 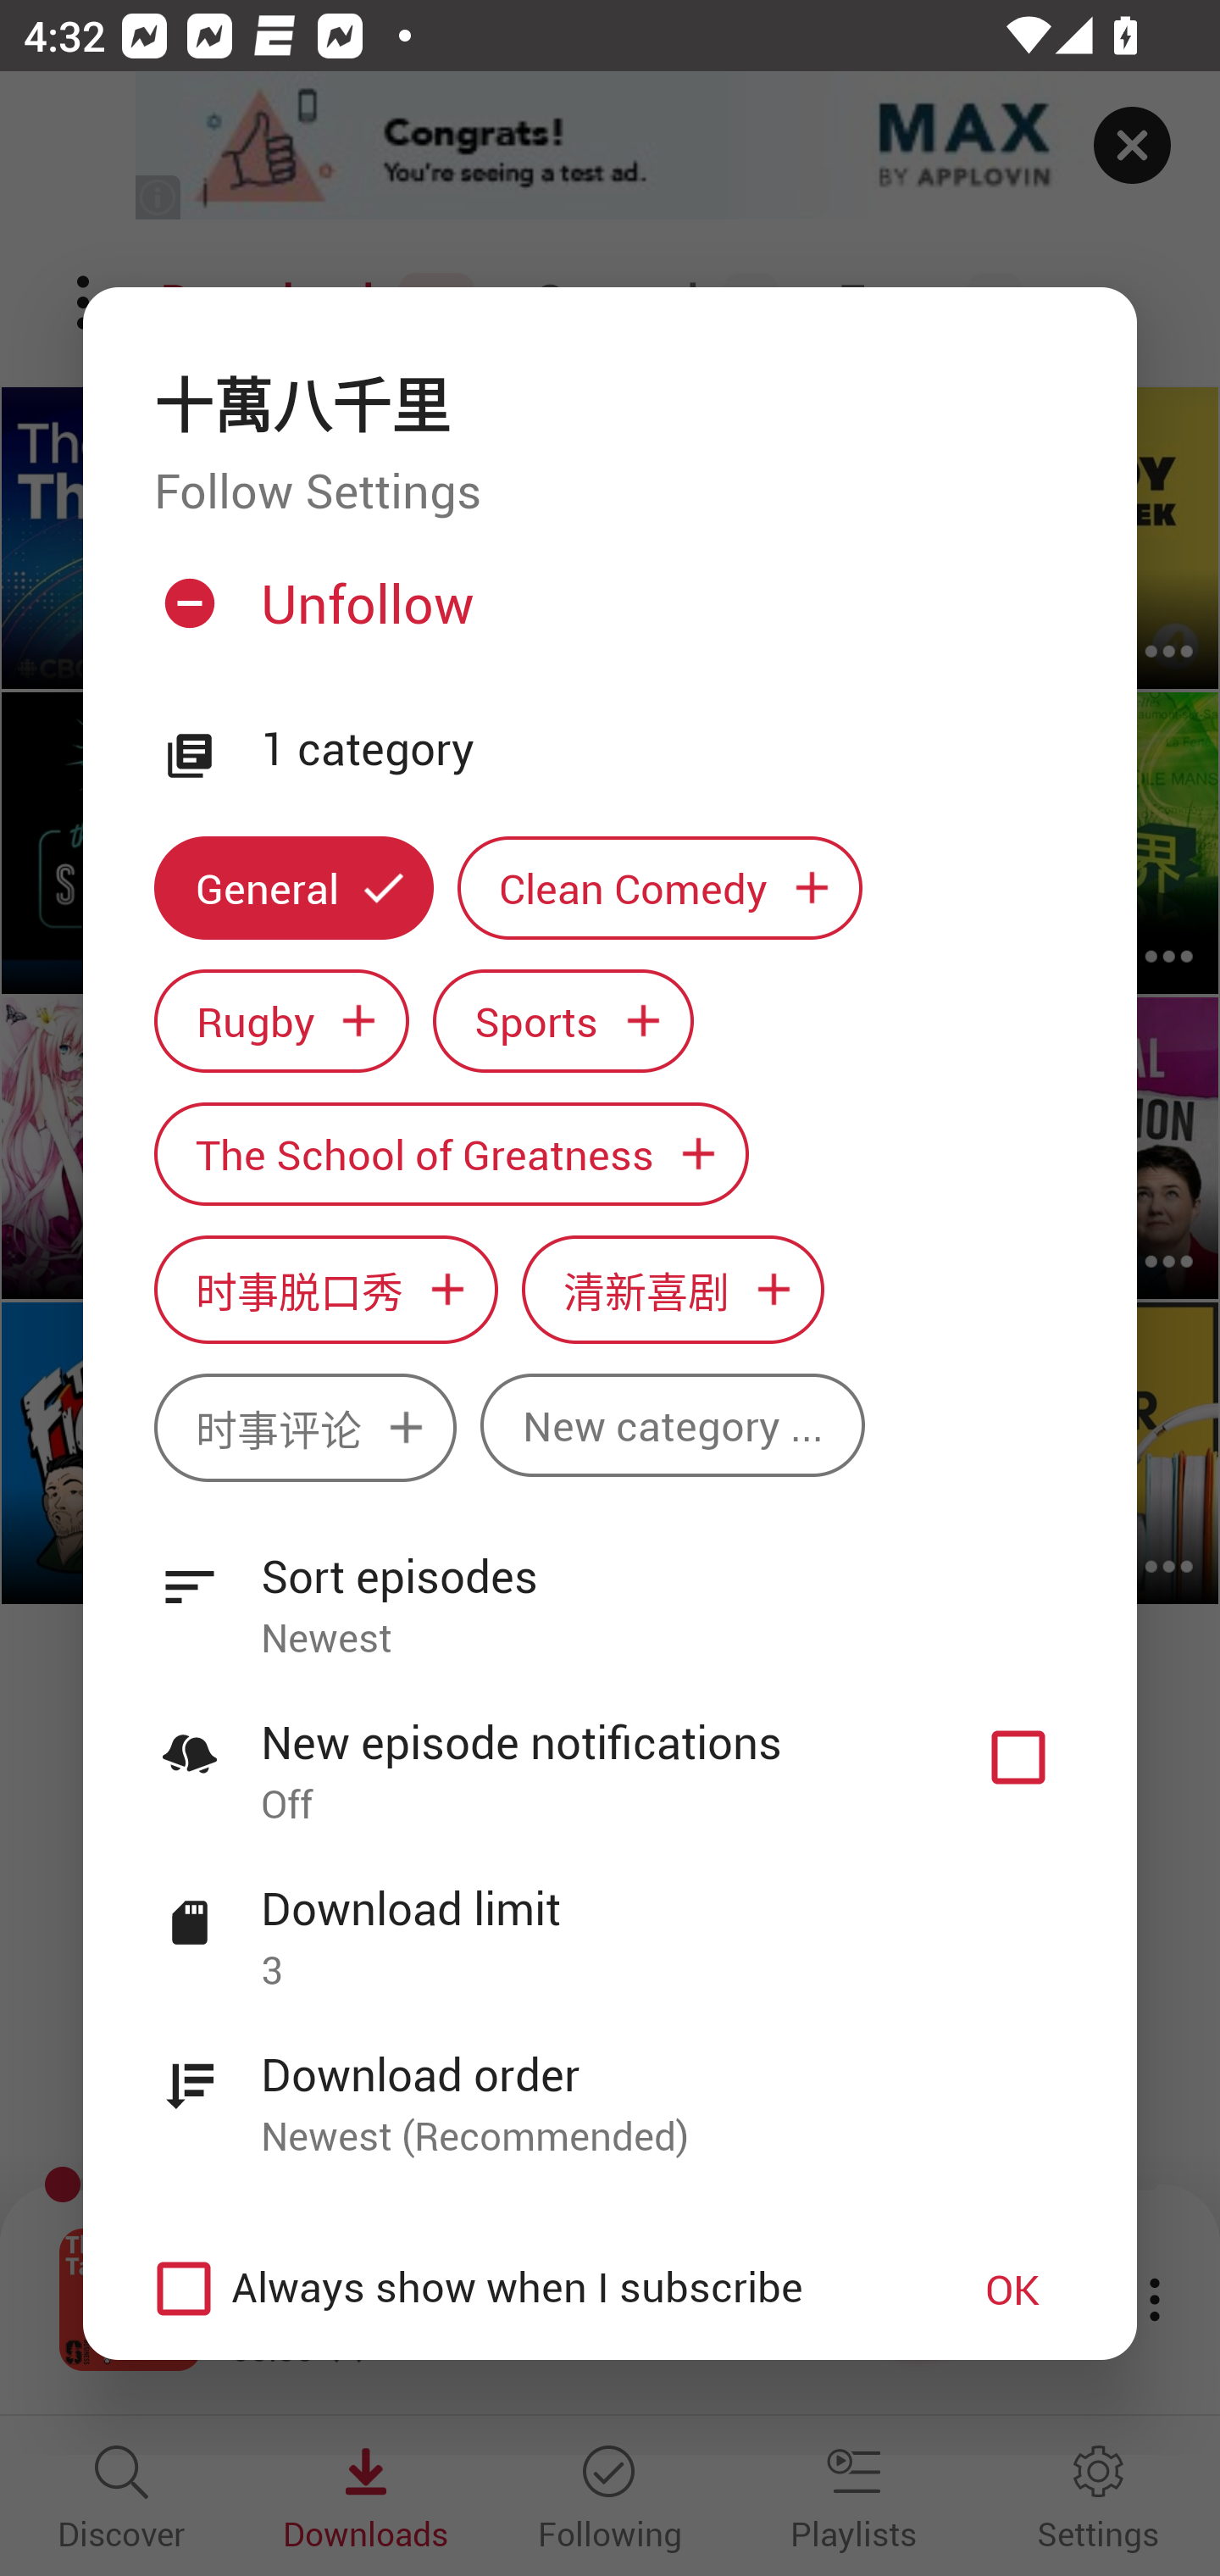 What do you see at coordinates (673, 1424) in the screenshot?
I see `New category ...` at bounding box center [673, 1424].